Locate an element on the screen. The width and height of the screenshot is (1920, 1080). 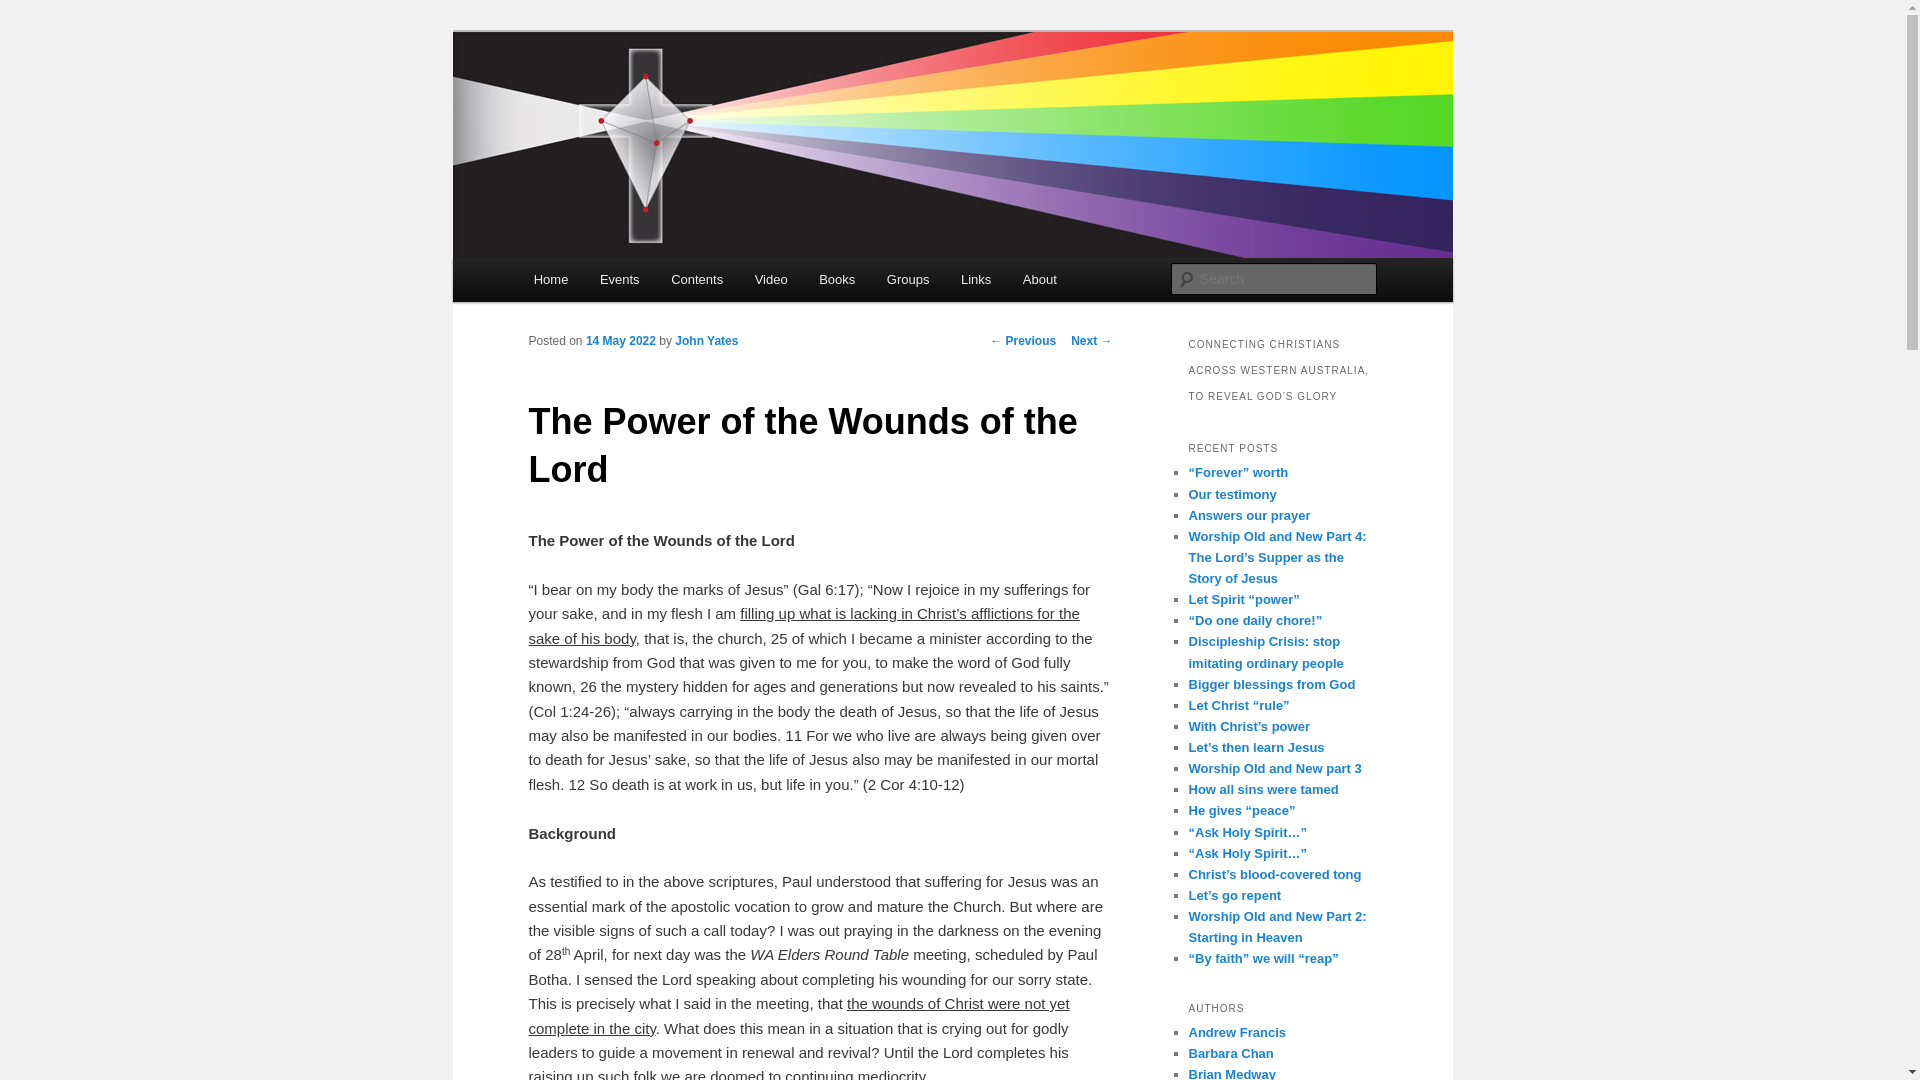
Groups is located at coordinates (908, 280).